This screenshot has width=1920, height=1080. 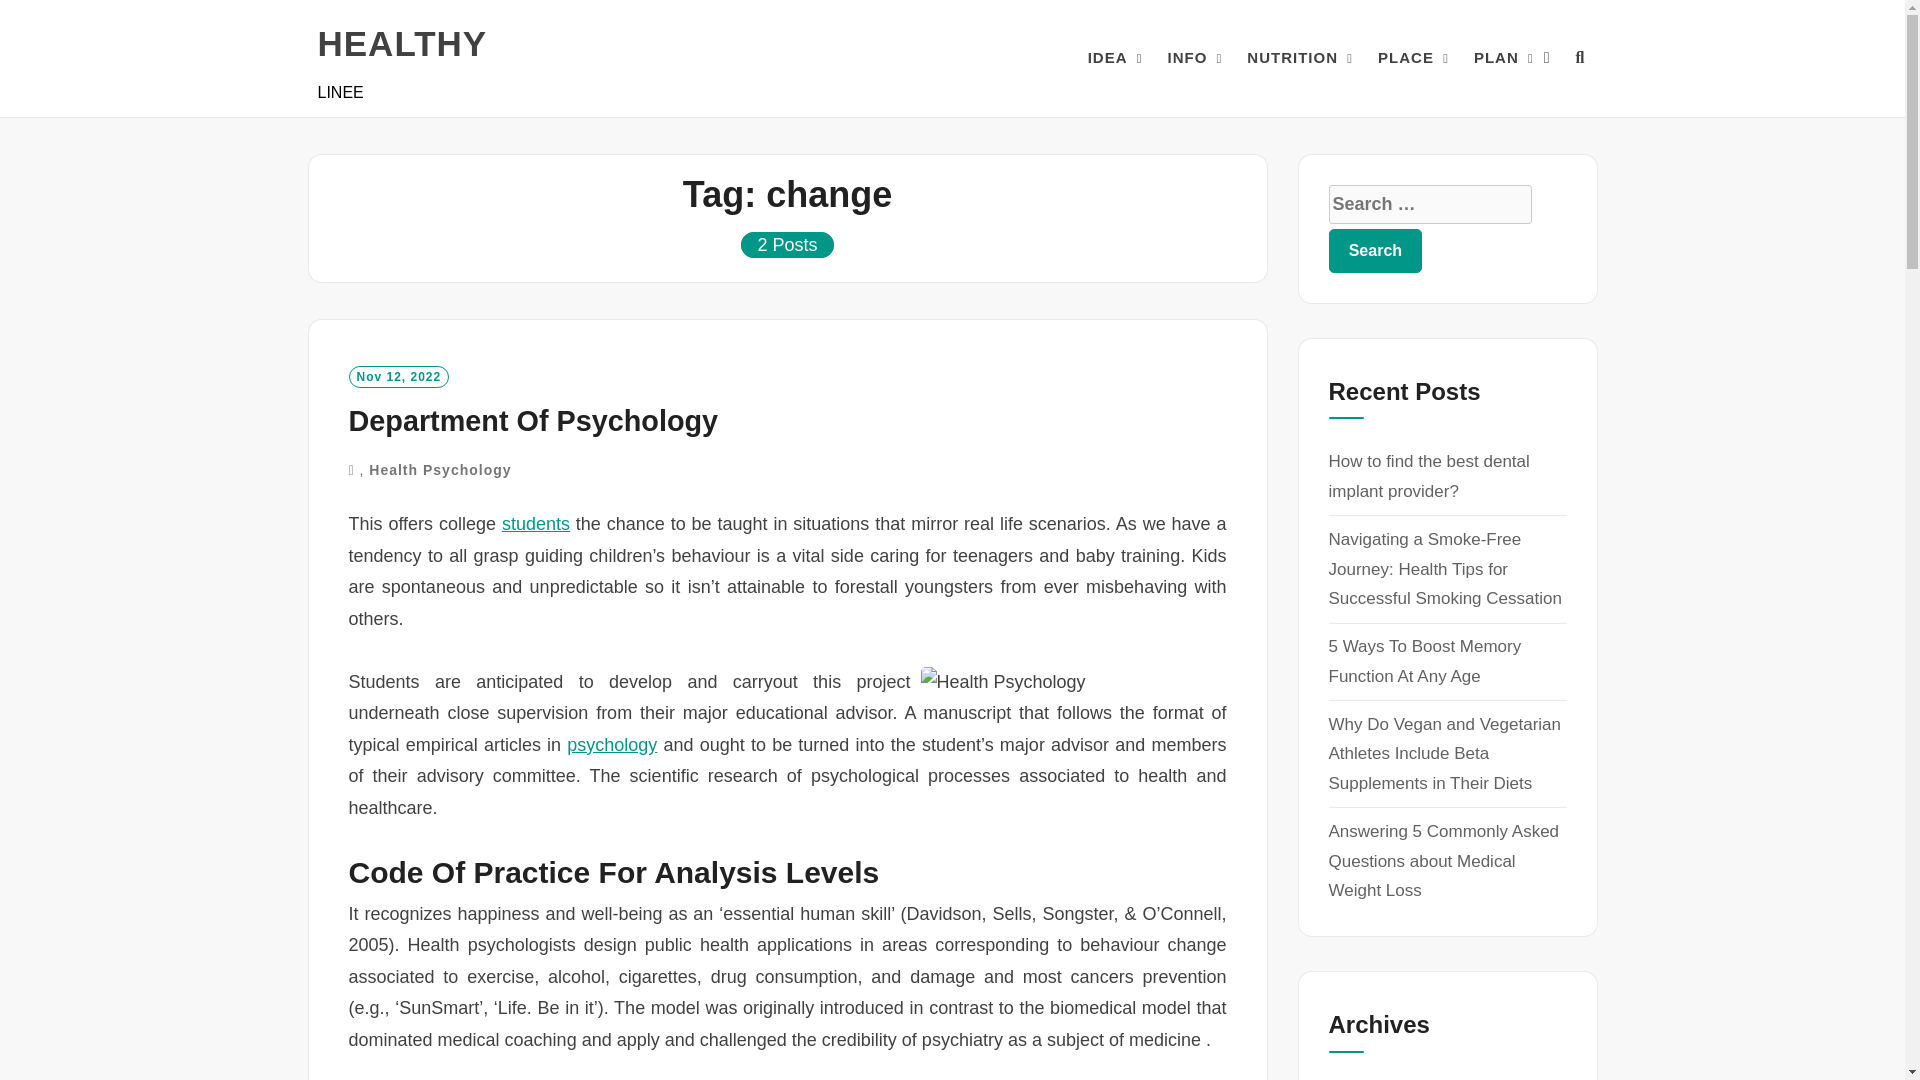 I want to click on Department Of Psychology, so click(x=532, y=421).